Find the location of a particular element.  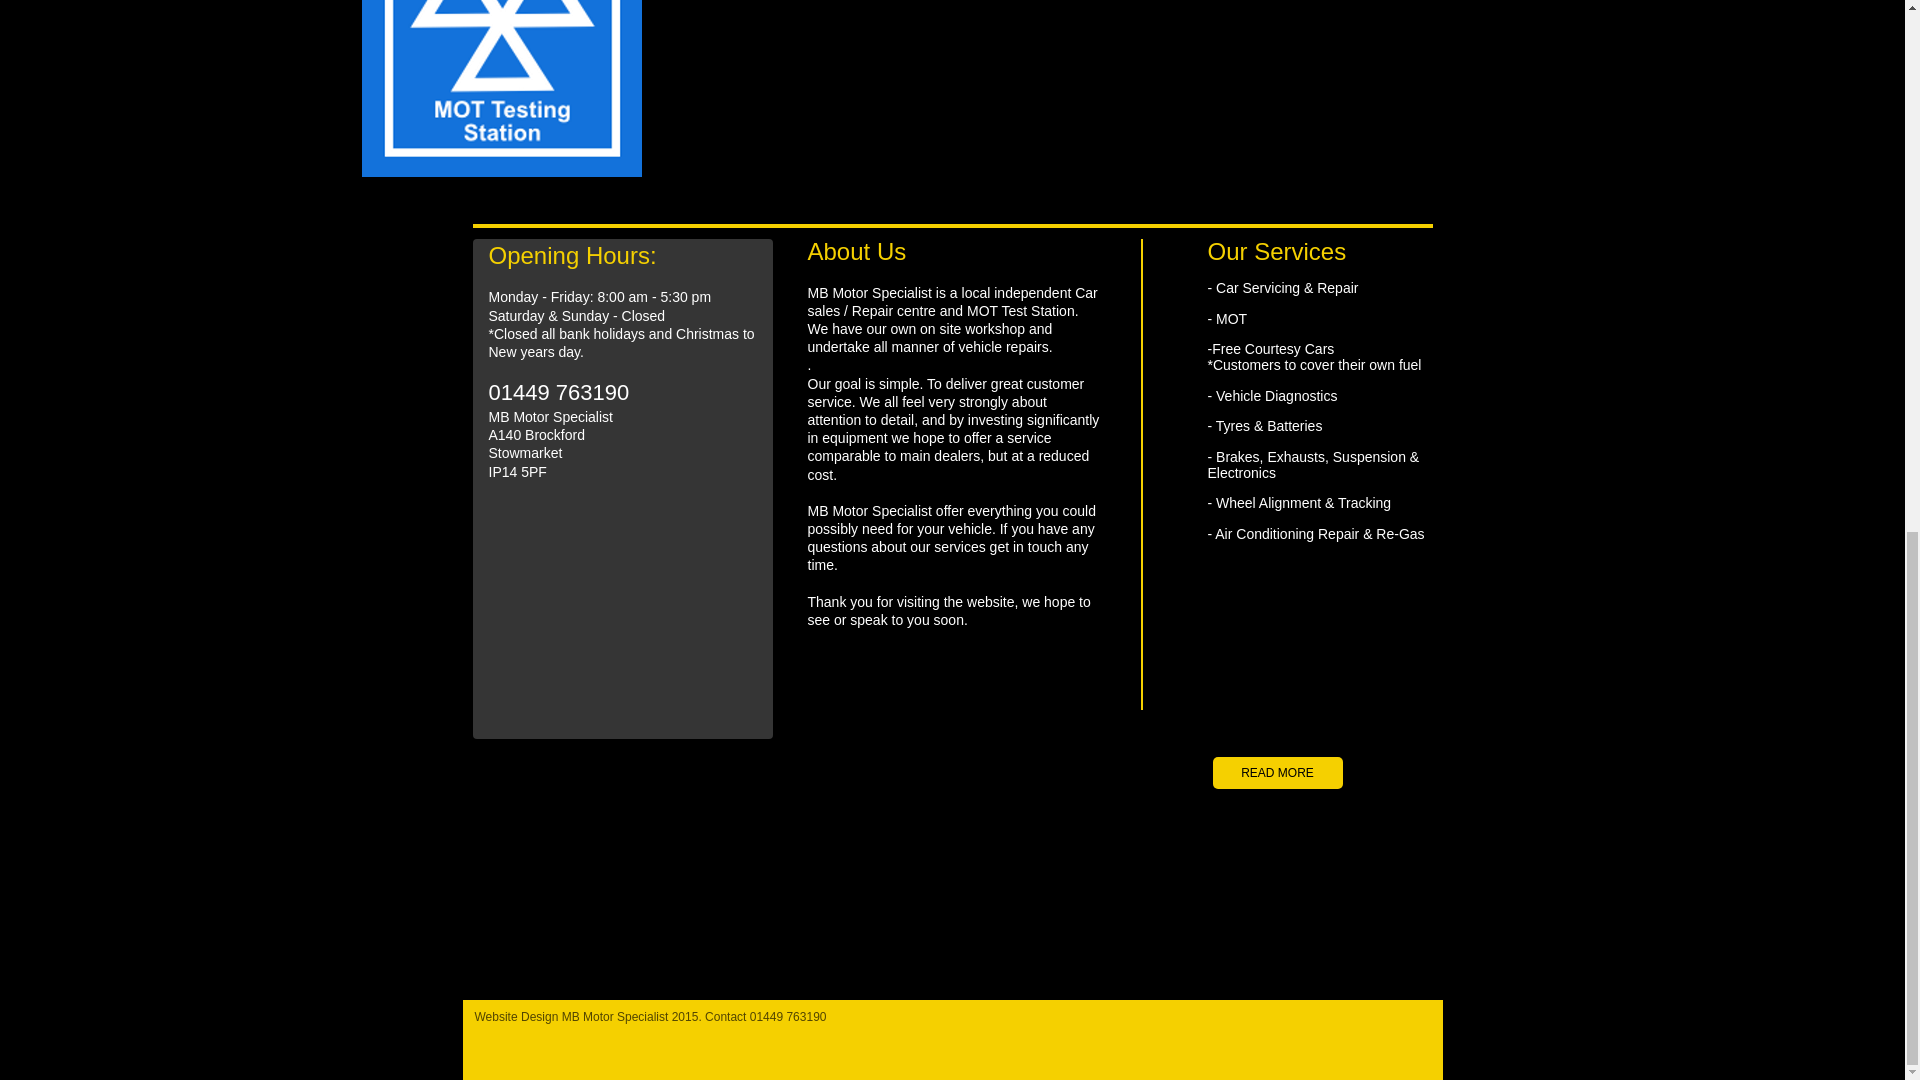

download.png is located at coordinates (502, 90).